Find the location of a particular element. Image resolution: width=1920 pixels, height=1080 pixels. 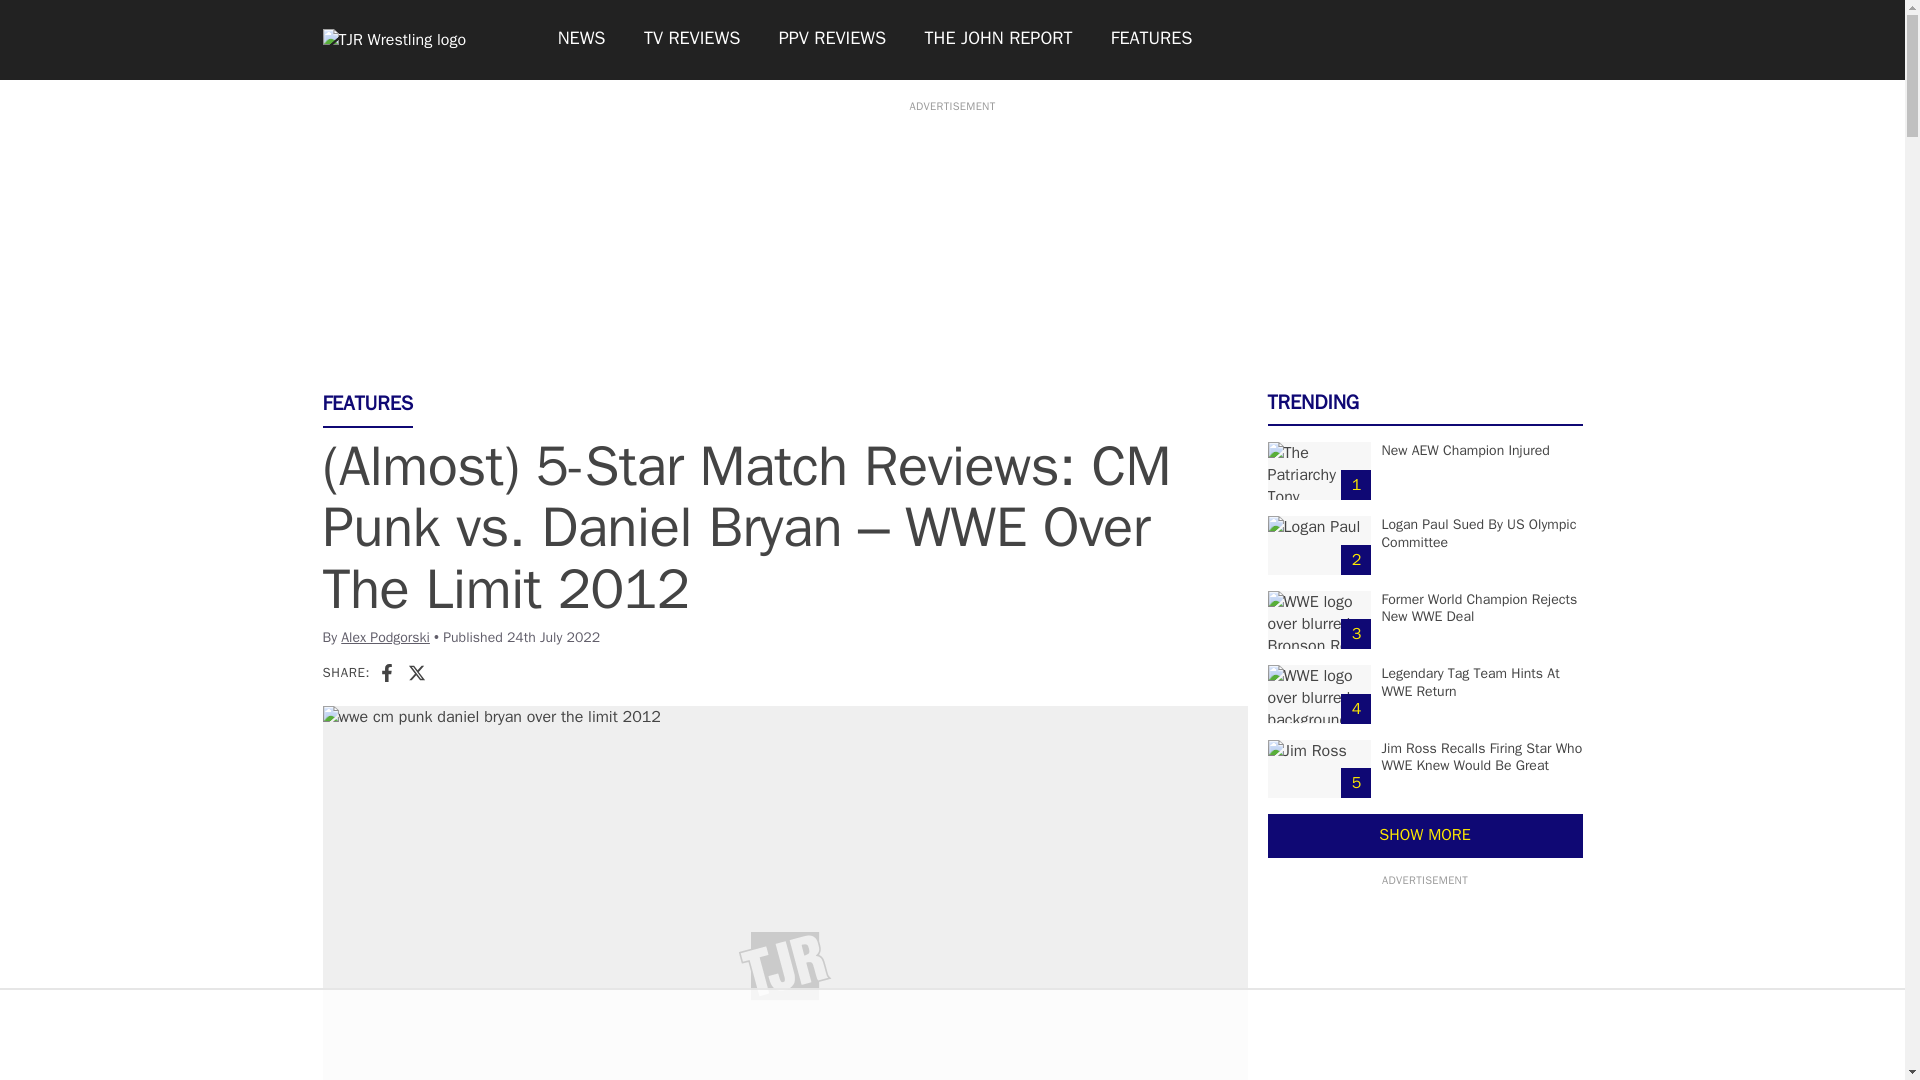

X is located at coordinates (416, 672).